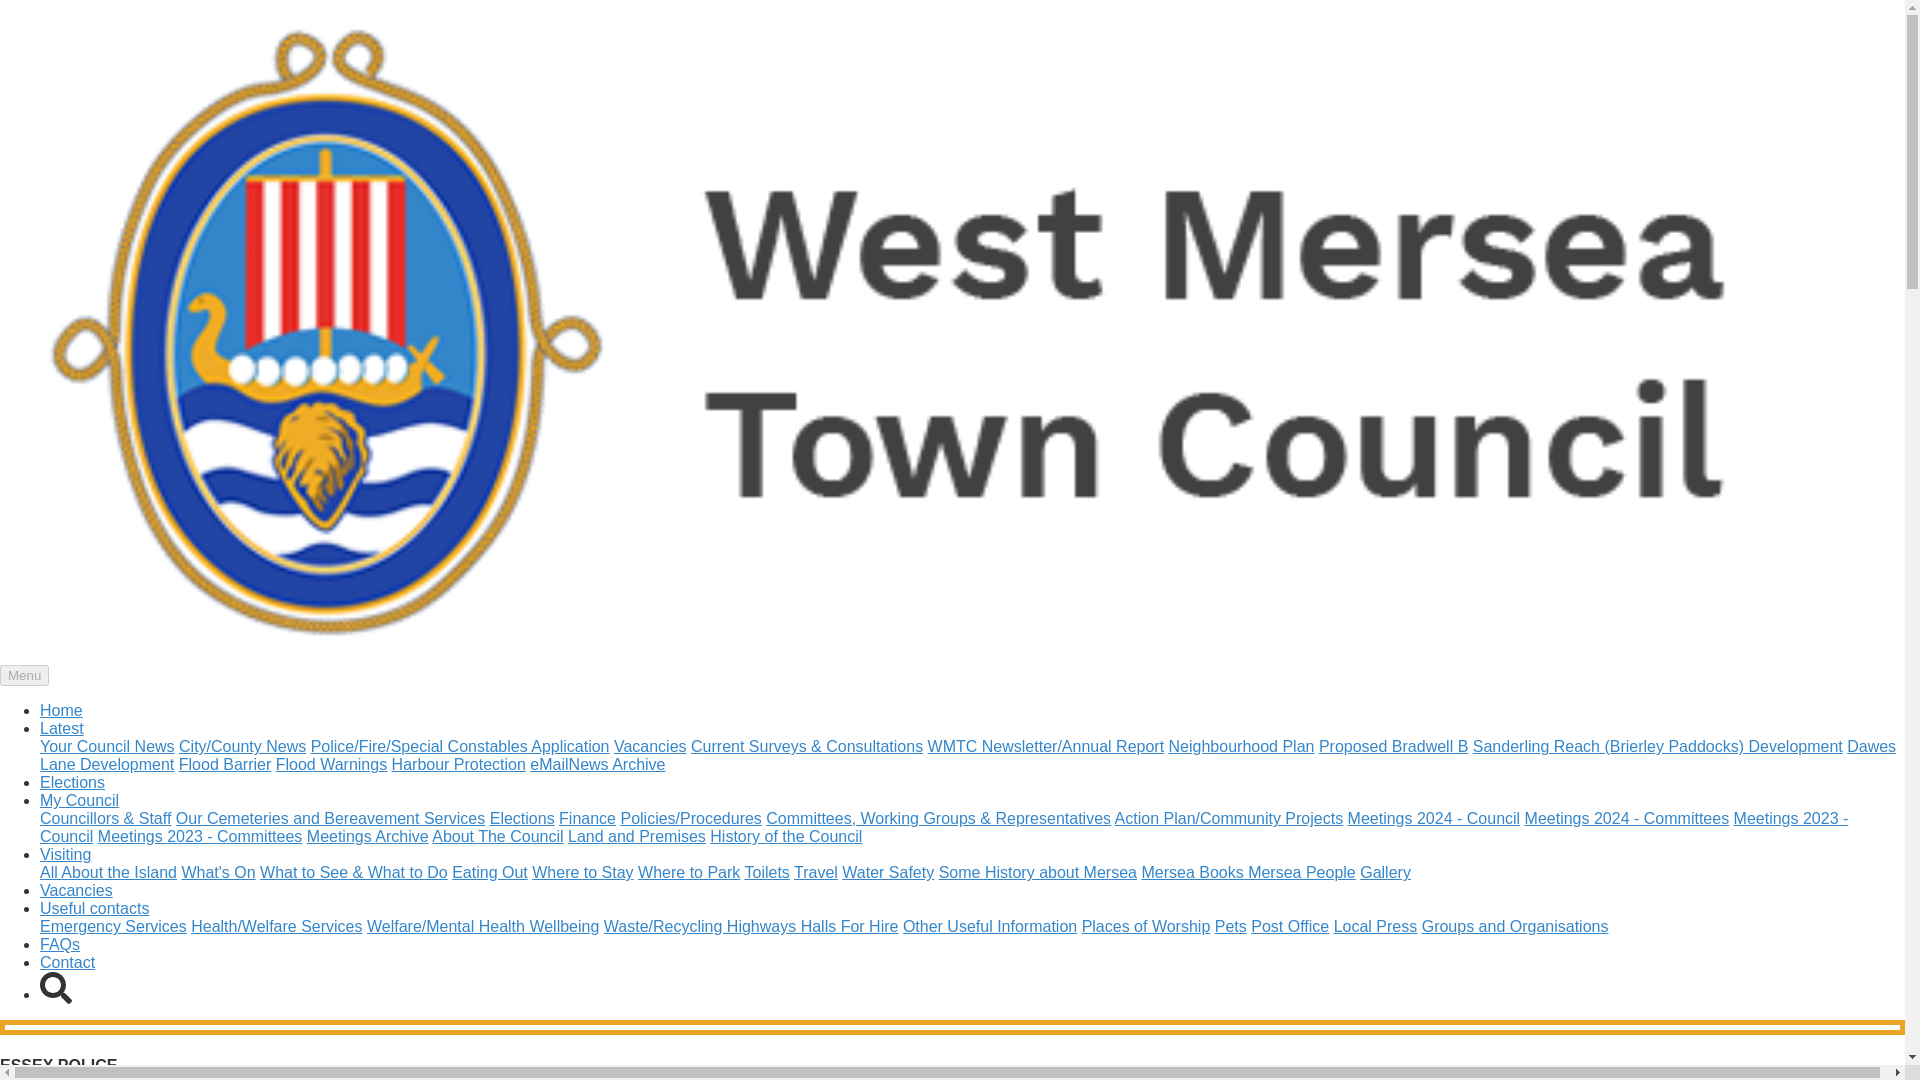 This screenshot has height=1080, width=1920. What do you see at coordinates (497, 836) in the screenshot?
I see `About The Council` at bounding box center [497, 836].